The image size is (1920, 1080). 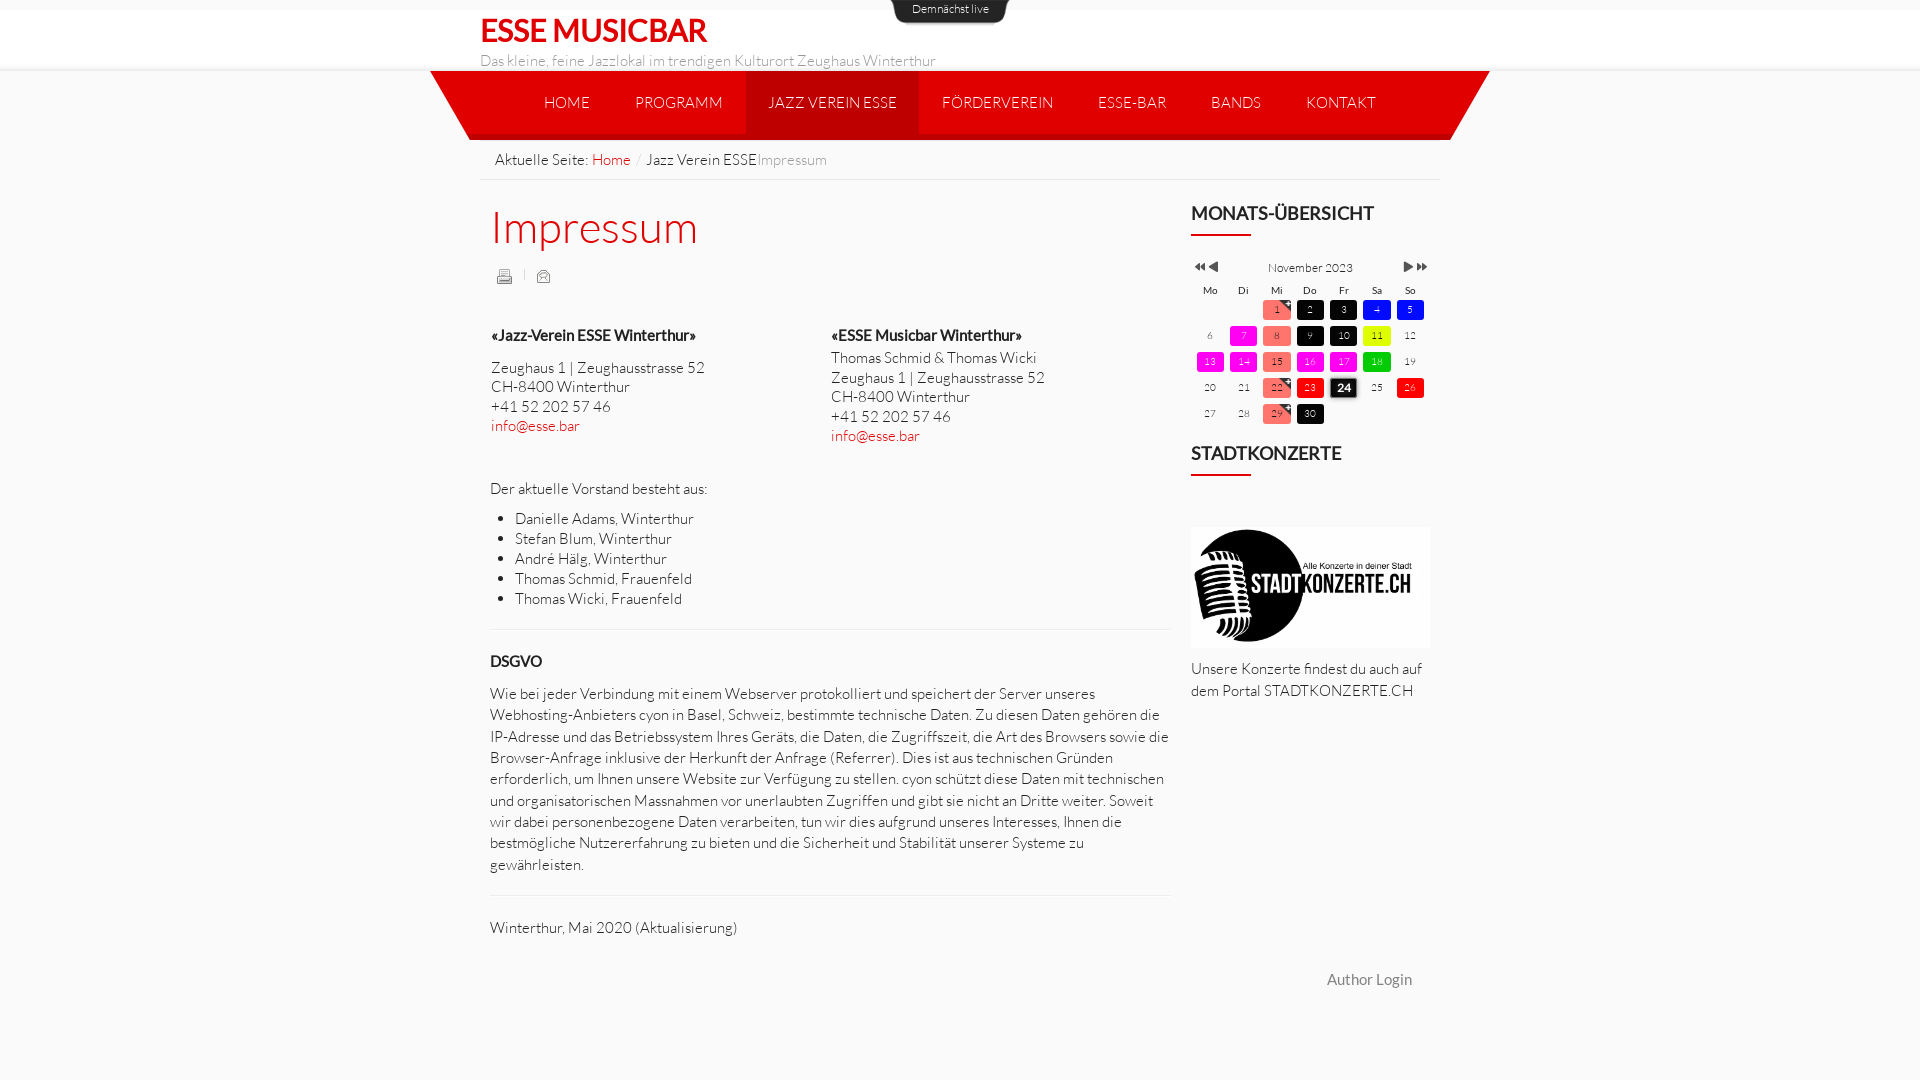 I want to click on 1, so click(x=1276, y=310).